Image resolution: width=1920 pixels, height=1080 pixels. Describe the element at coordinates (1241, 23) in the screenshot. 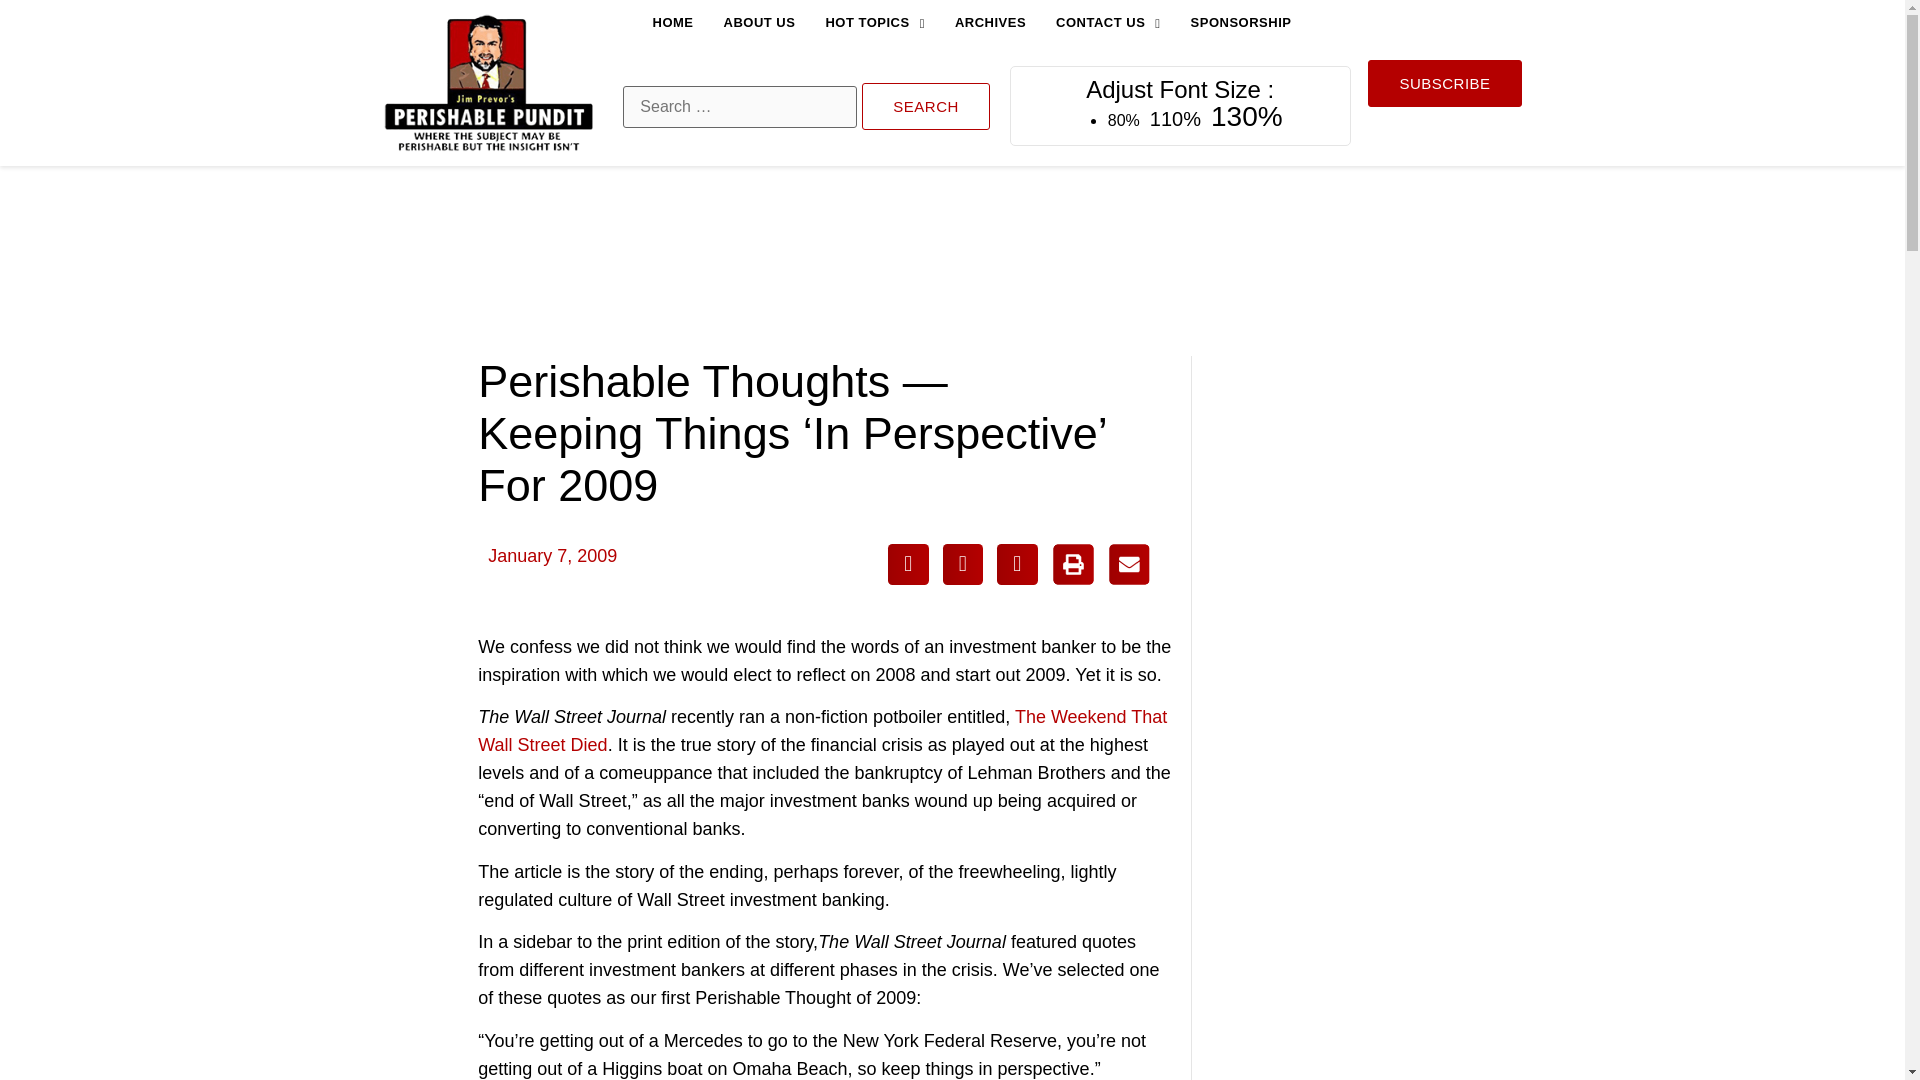

I see `SPONSORSHIP` at that location.